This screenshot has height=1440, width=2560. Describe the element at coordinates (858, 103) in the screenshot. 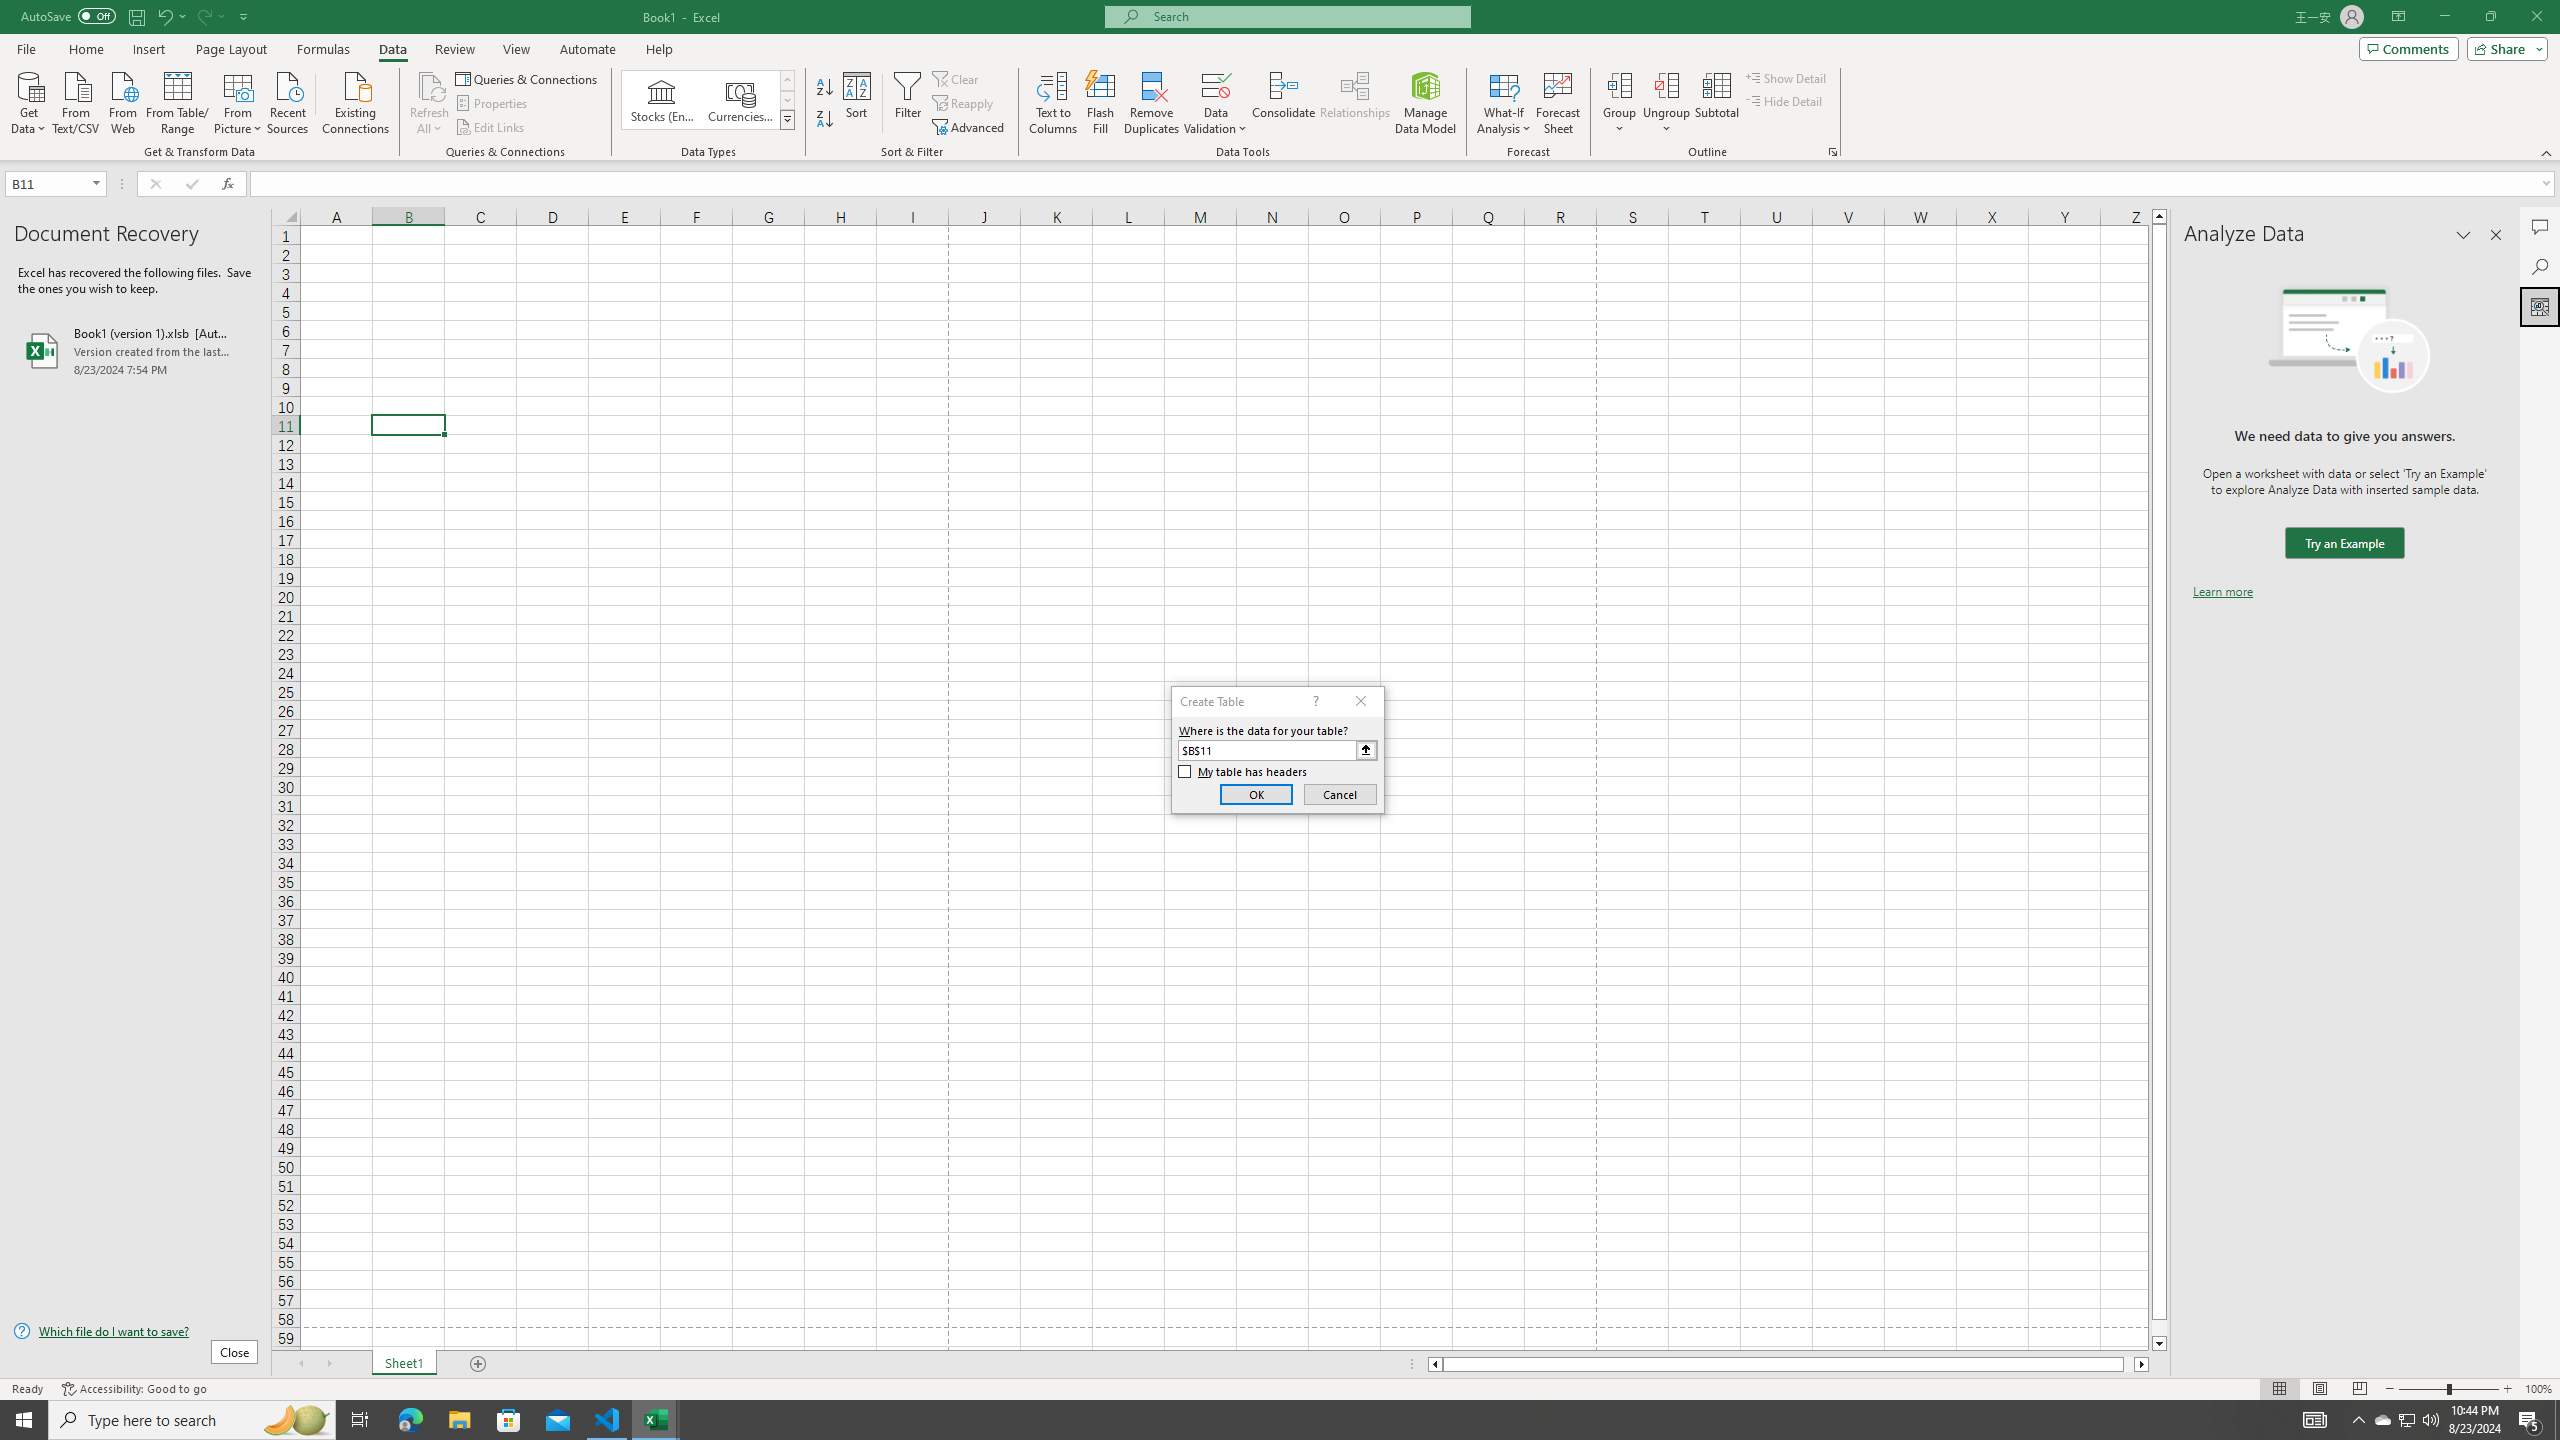

I see `Sort...` at that location.